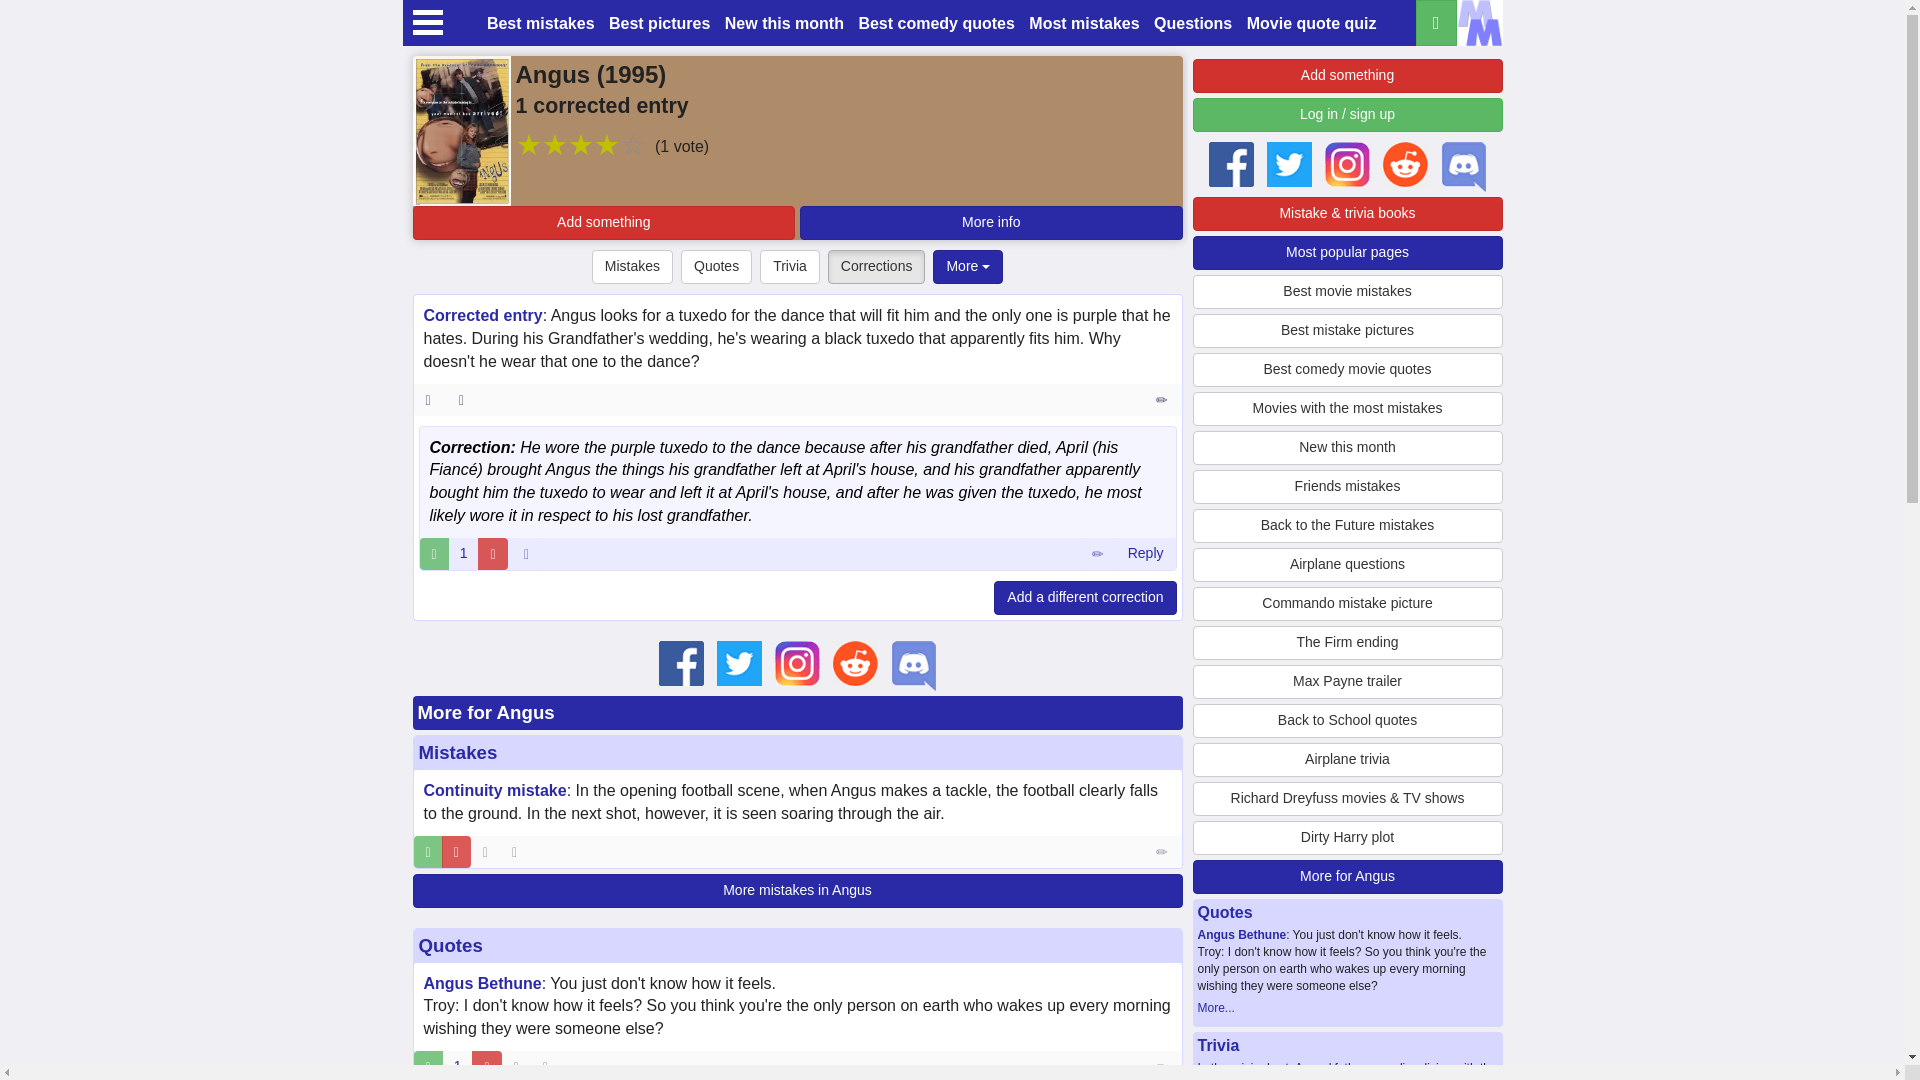 This screenshot has width=1920, height=1080. Describe the element at coordinates (1097, 554) in the screenshot. I see `Edit correction 11337` at that location.